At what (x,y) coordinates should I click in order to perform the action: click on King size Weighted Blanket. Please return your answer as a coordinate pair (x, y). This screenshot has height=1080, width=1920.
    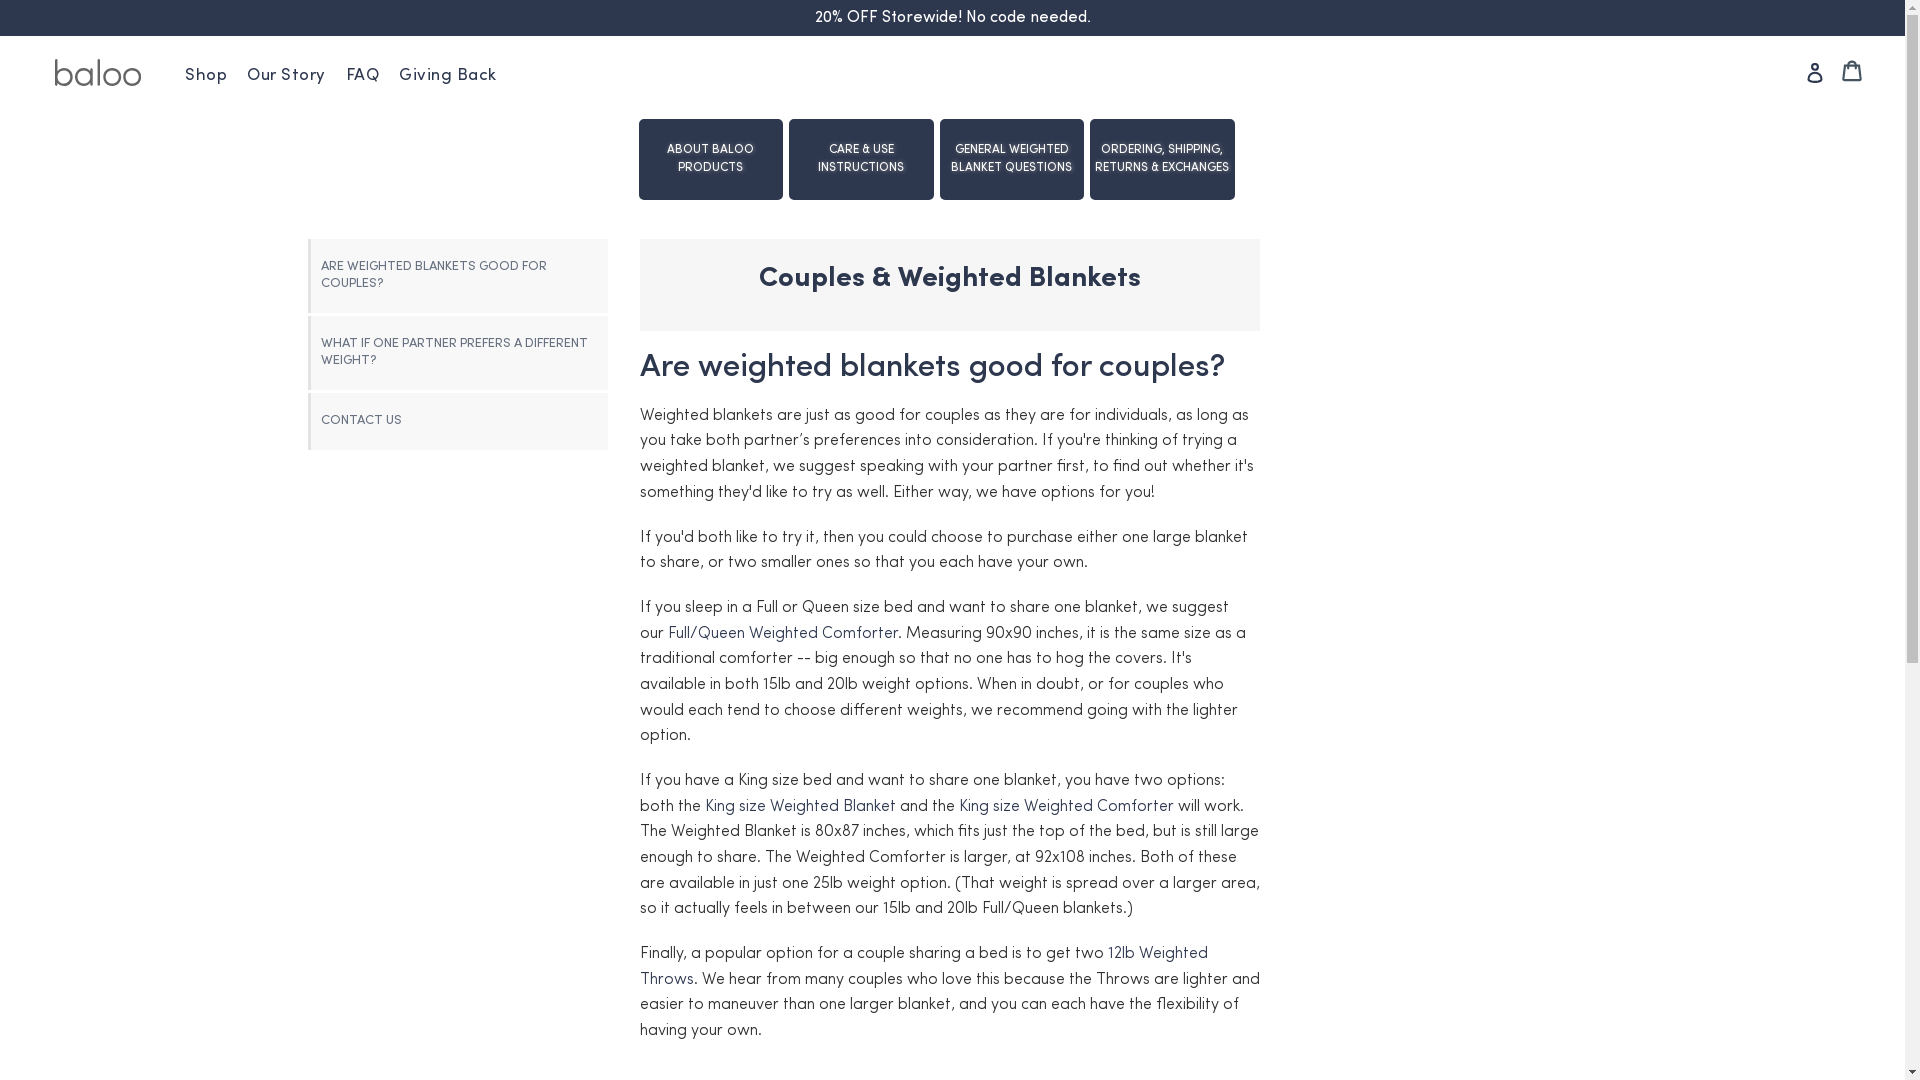
    Looking at the image, I should click on (800, 808).